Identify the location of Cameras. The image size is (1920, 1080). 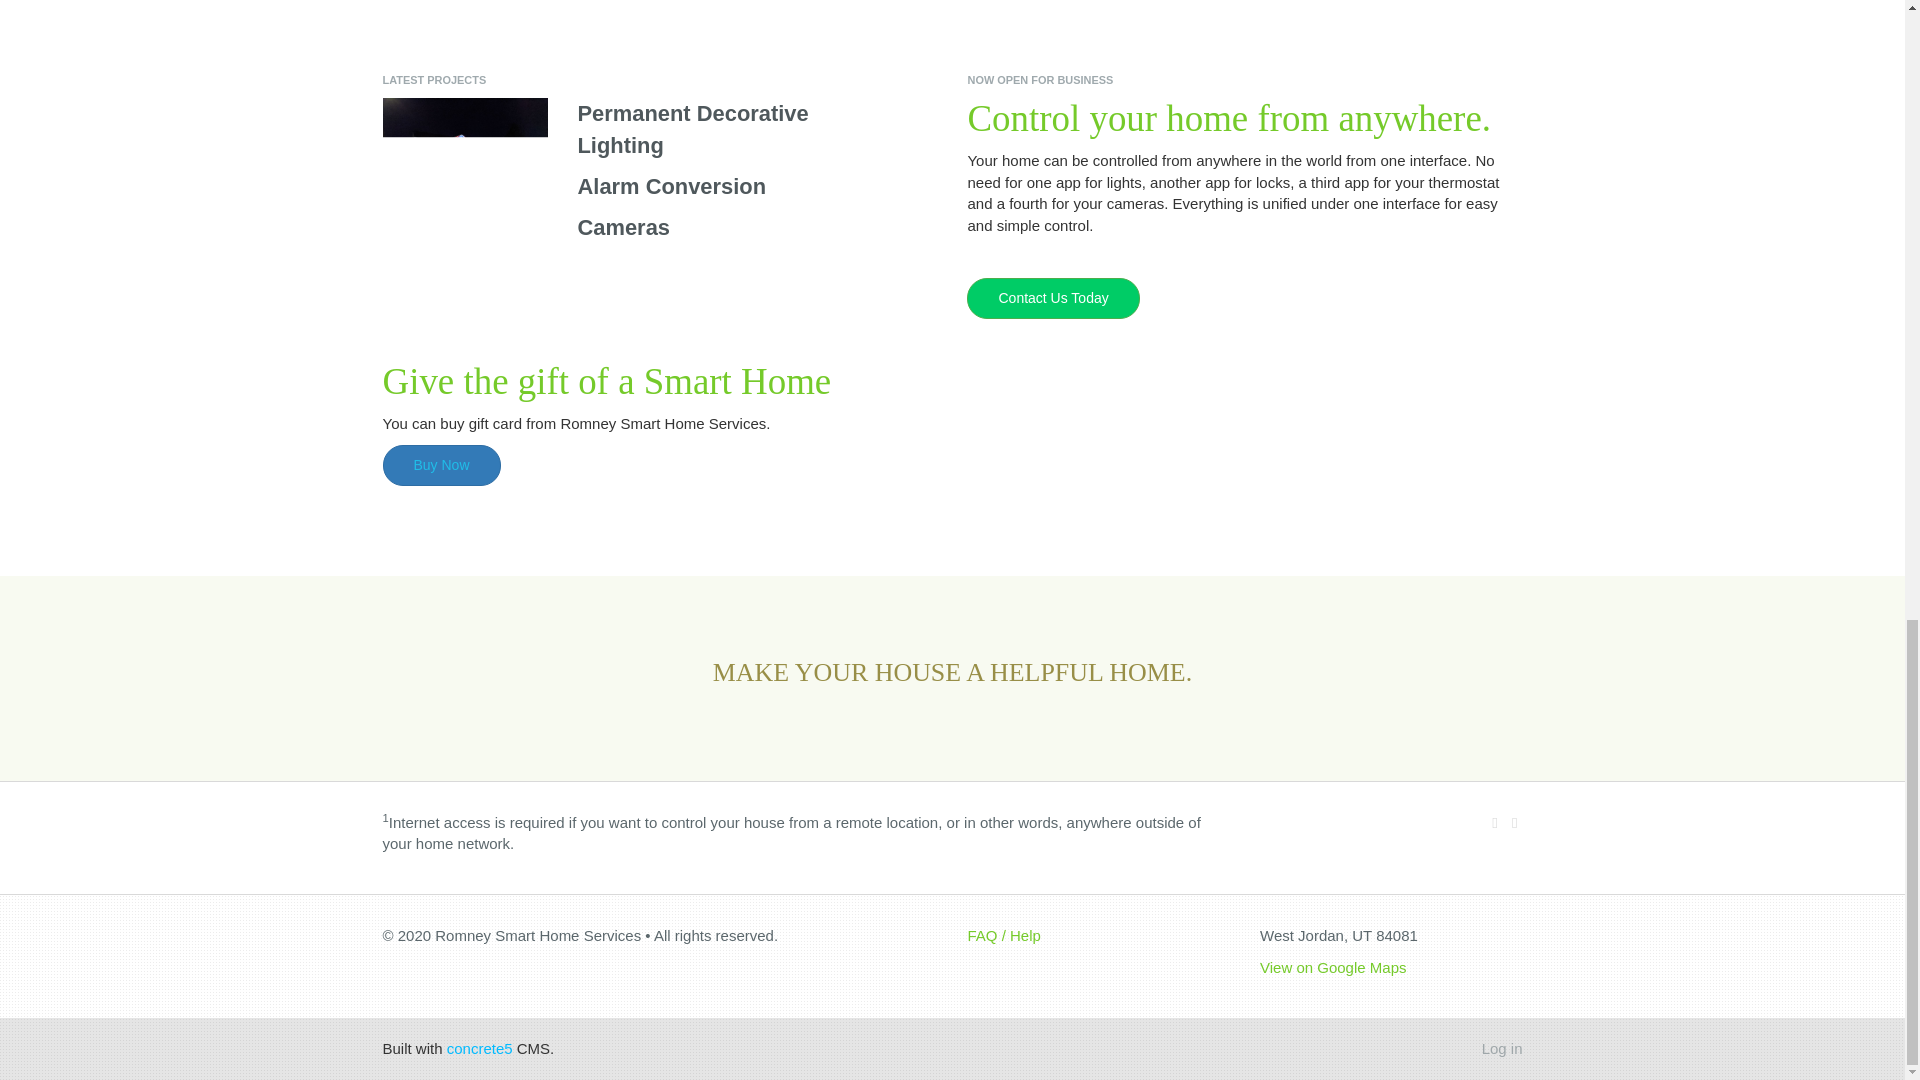
(624, 226).